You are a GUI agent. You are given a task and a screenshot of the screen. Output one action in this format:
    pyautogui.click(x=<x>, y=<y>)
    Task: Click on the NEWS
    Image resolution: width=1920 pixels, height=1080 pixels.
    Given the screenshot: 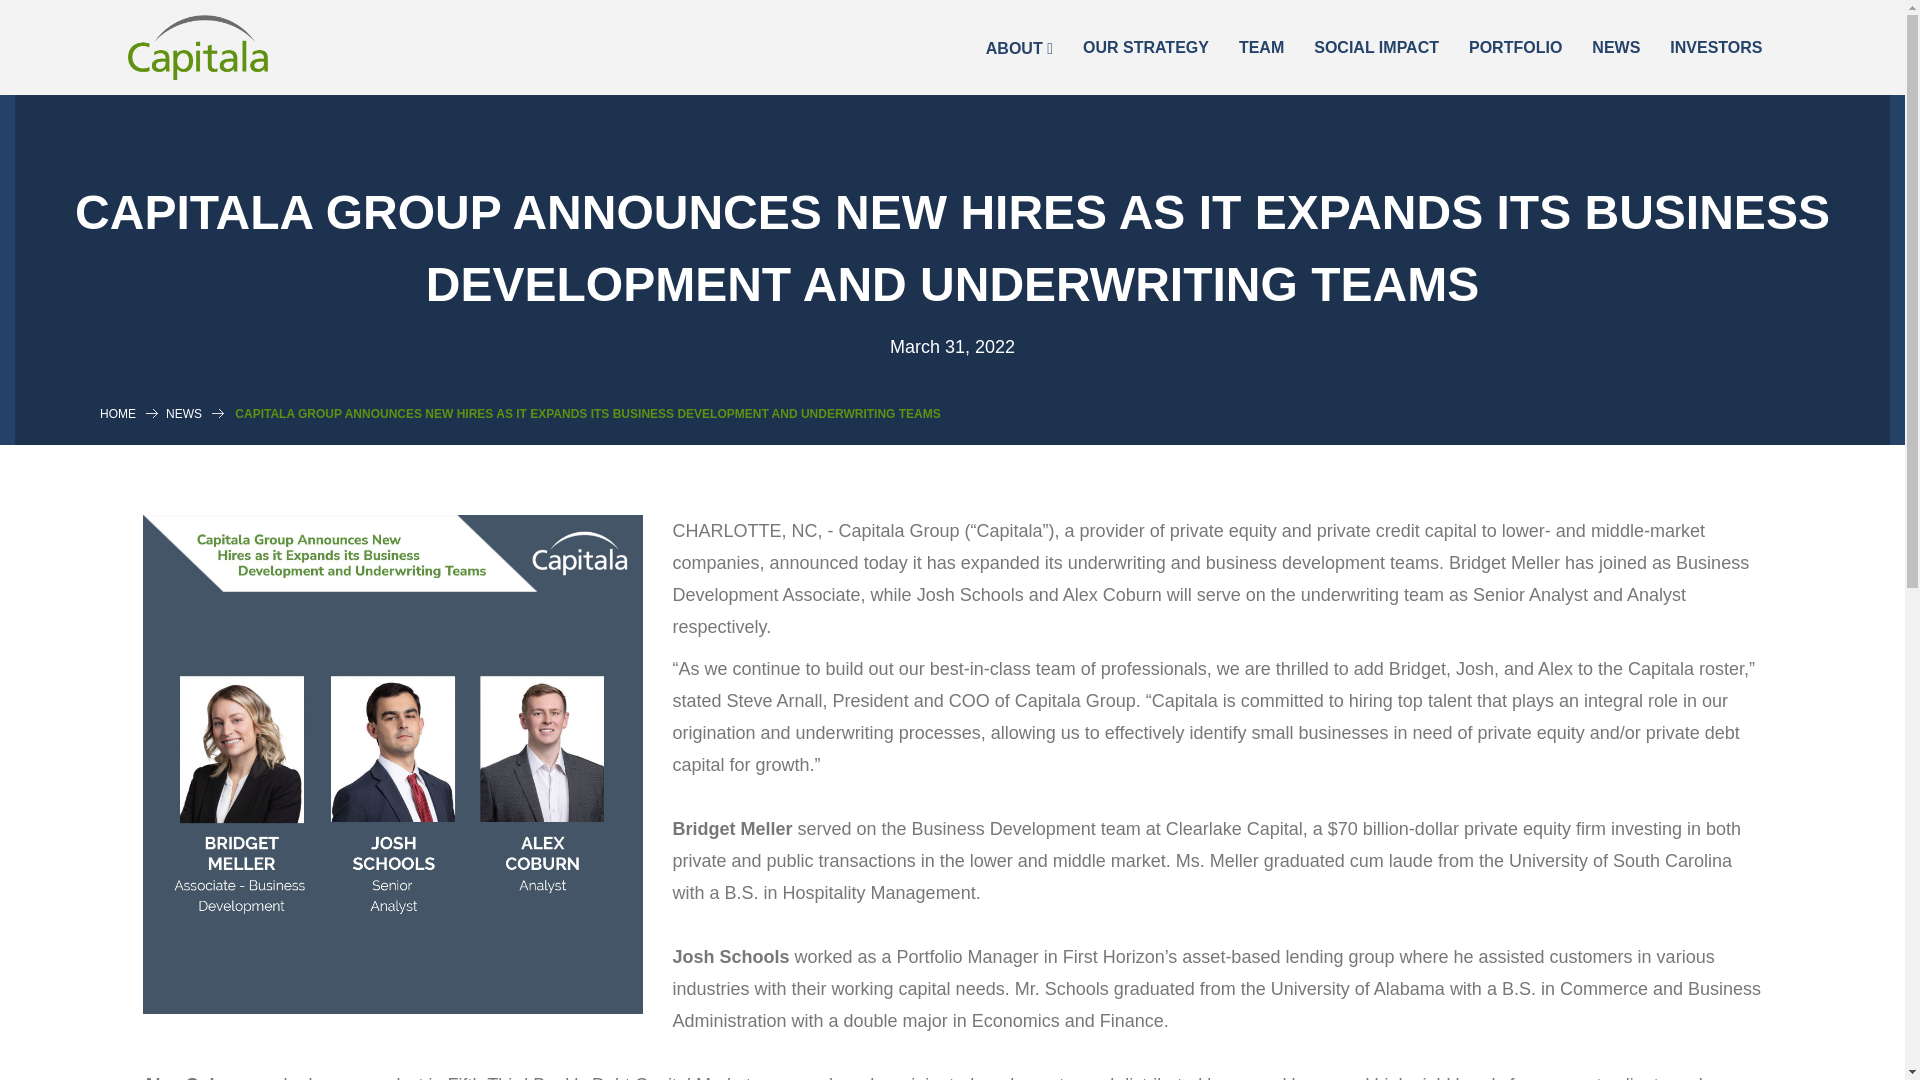 What is the action you would take?
    pyautogui.click(x=183, y=414)
    